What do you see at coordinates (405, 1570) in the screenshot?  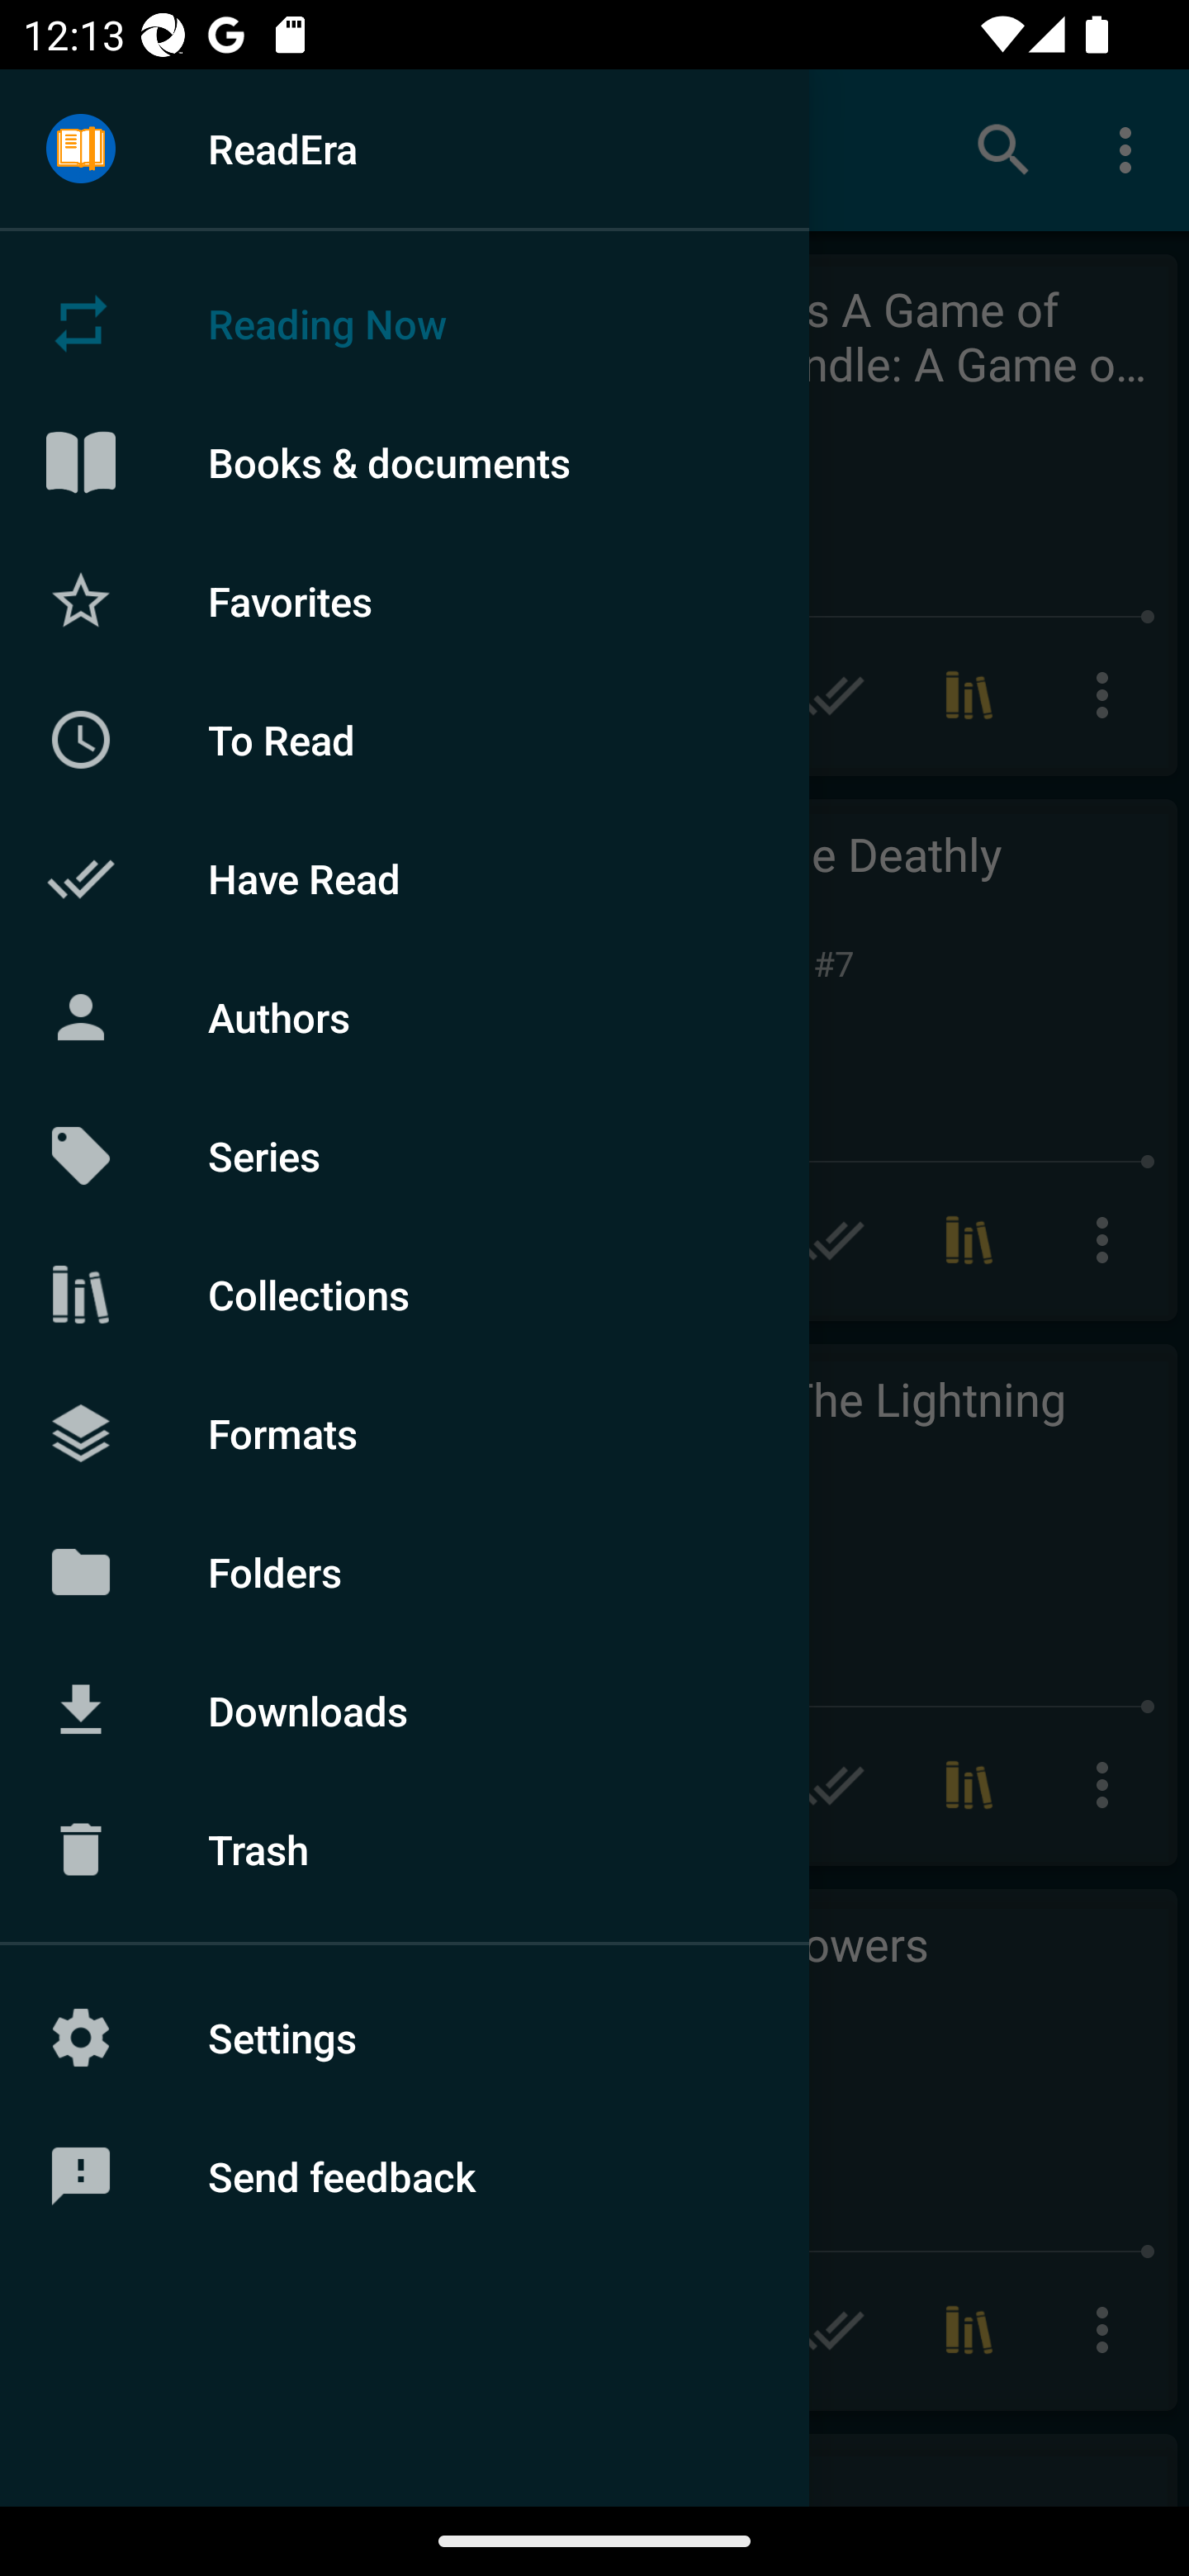 I see `Folders` at bounding box center [405, 1570].